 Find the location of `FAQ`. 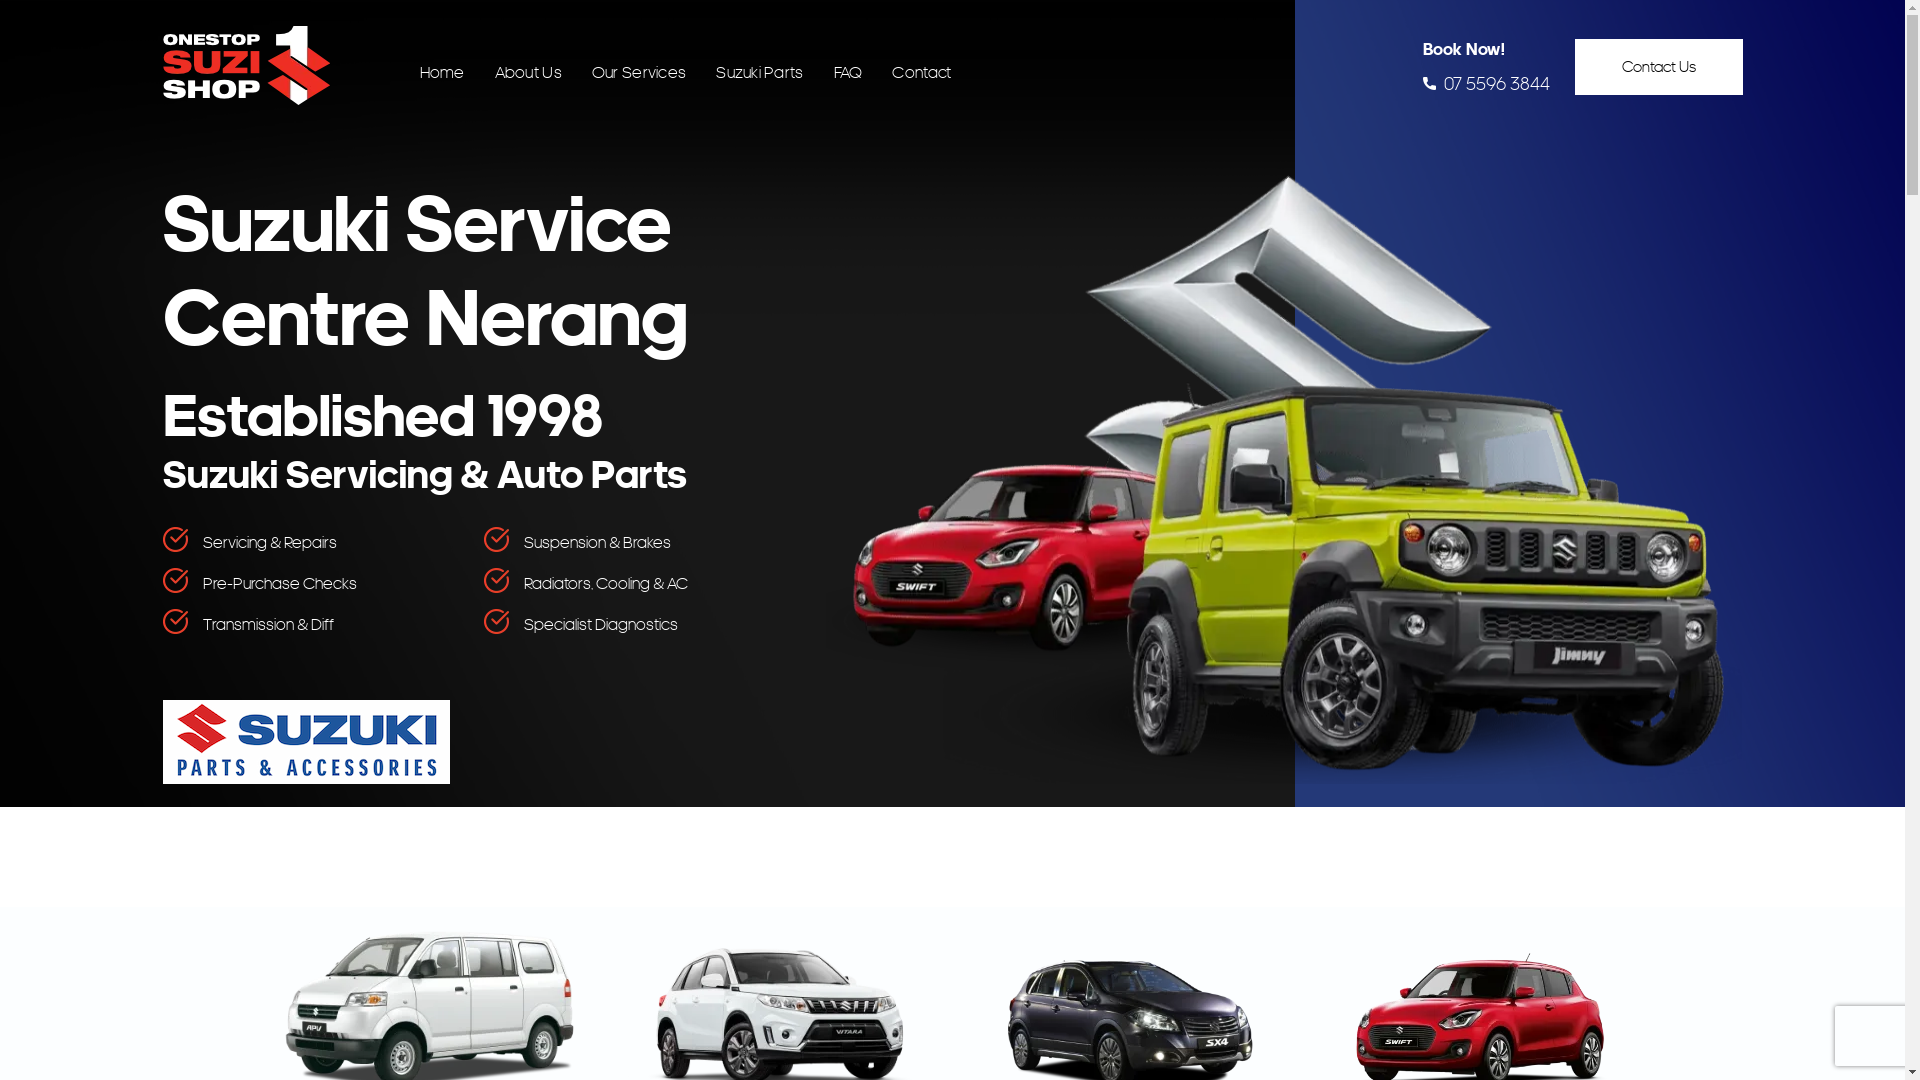

FAQ is located at coordinates (848, 72).